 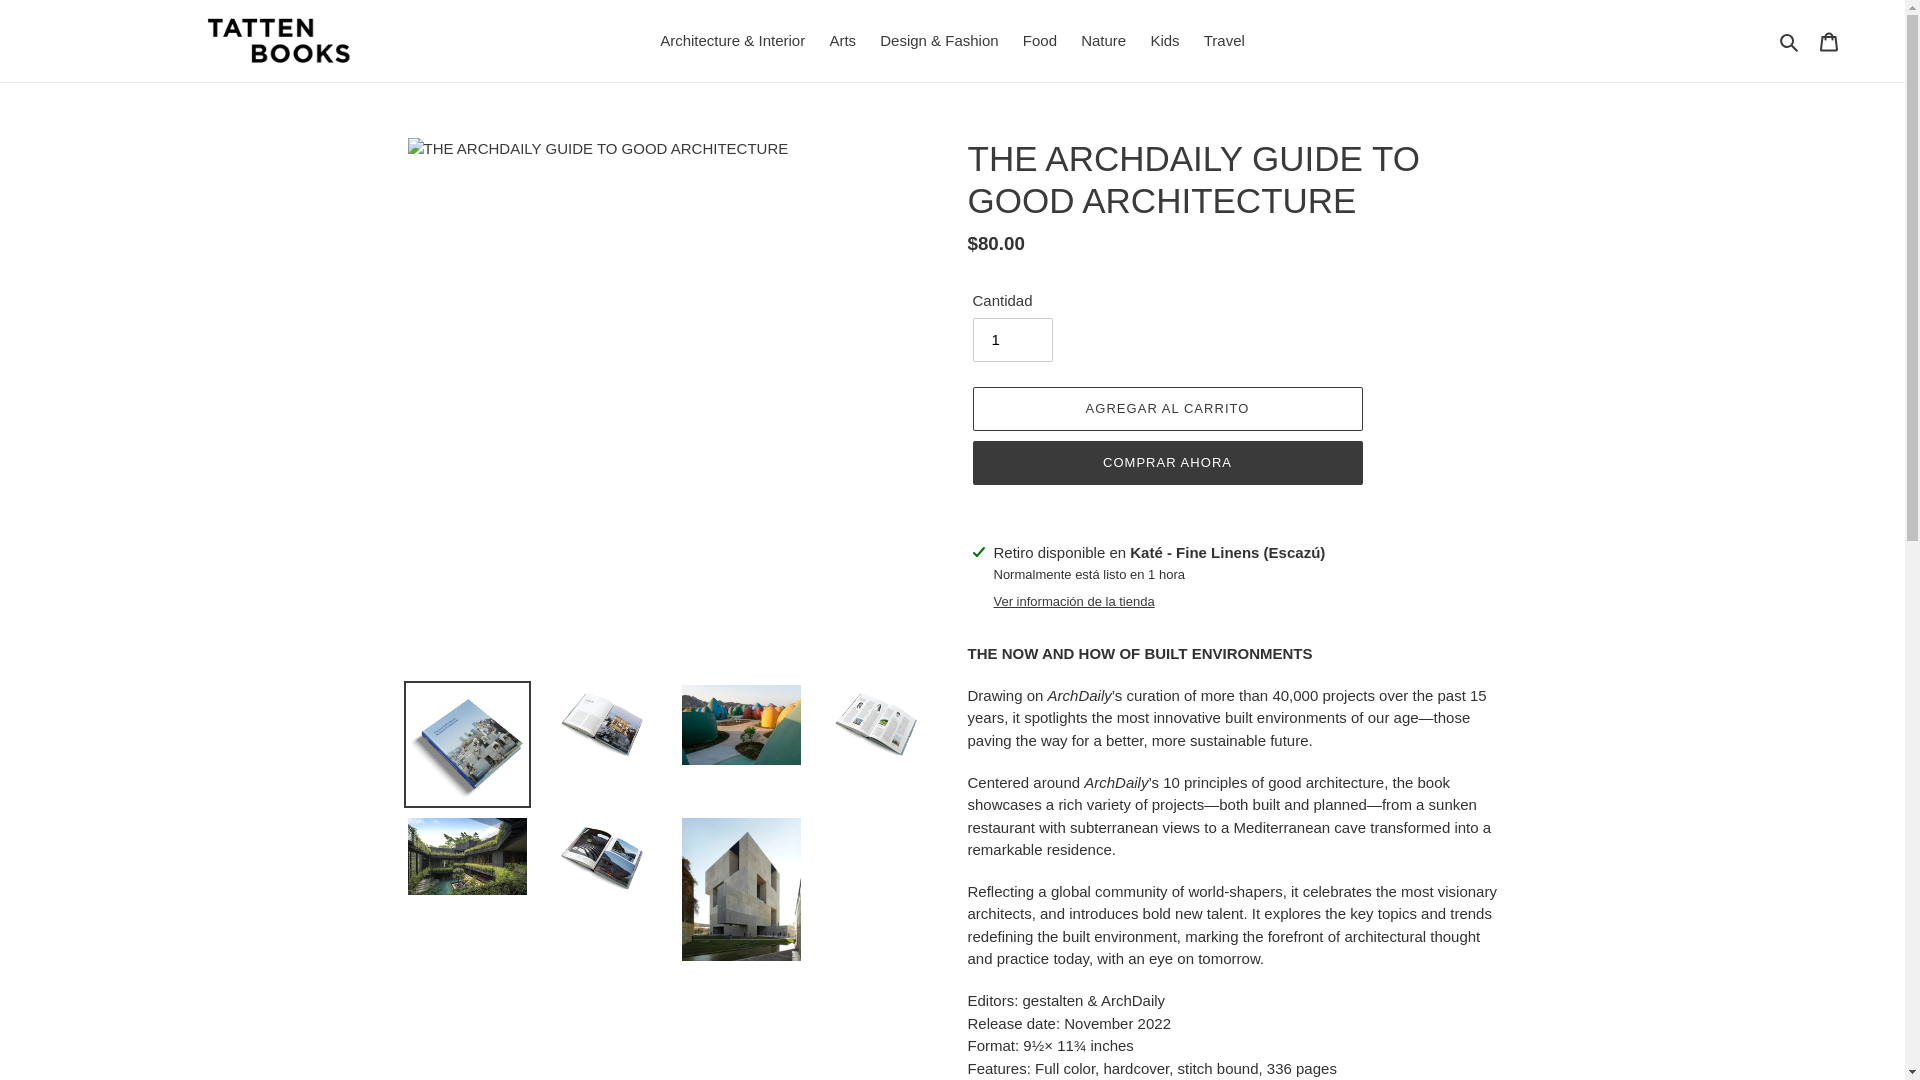 What do you see at coordinates (1166, 408) in the screenshot?
I see `AGREGAR AL CARRITO` at bounding box center [1166, 408].